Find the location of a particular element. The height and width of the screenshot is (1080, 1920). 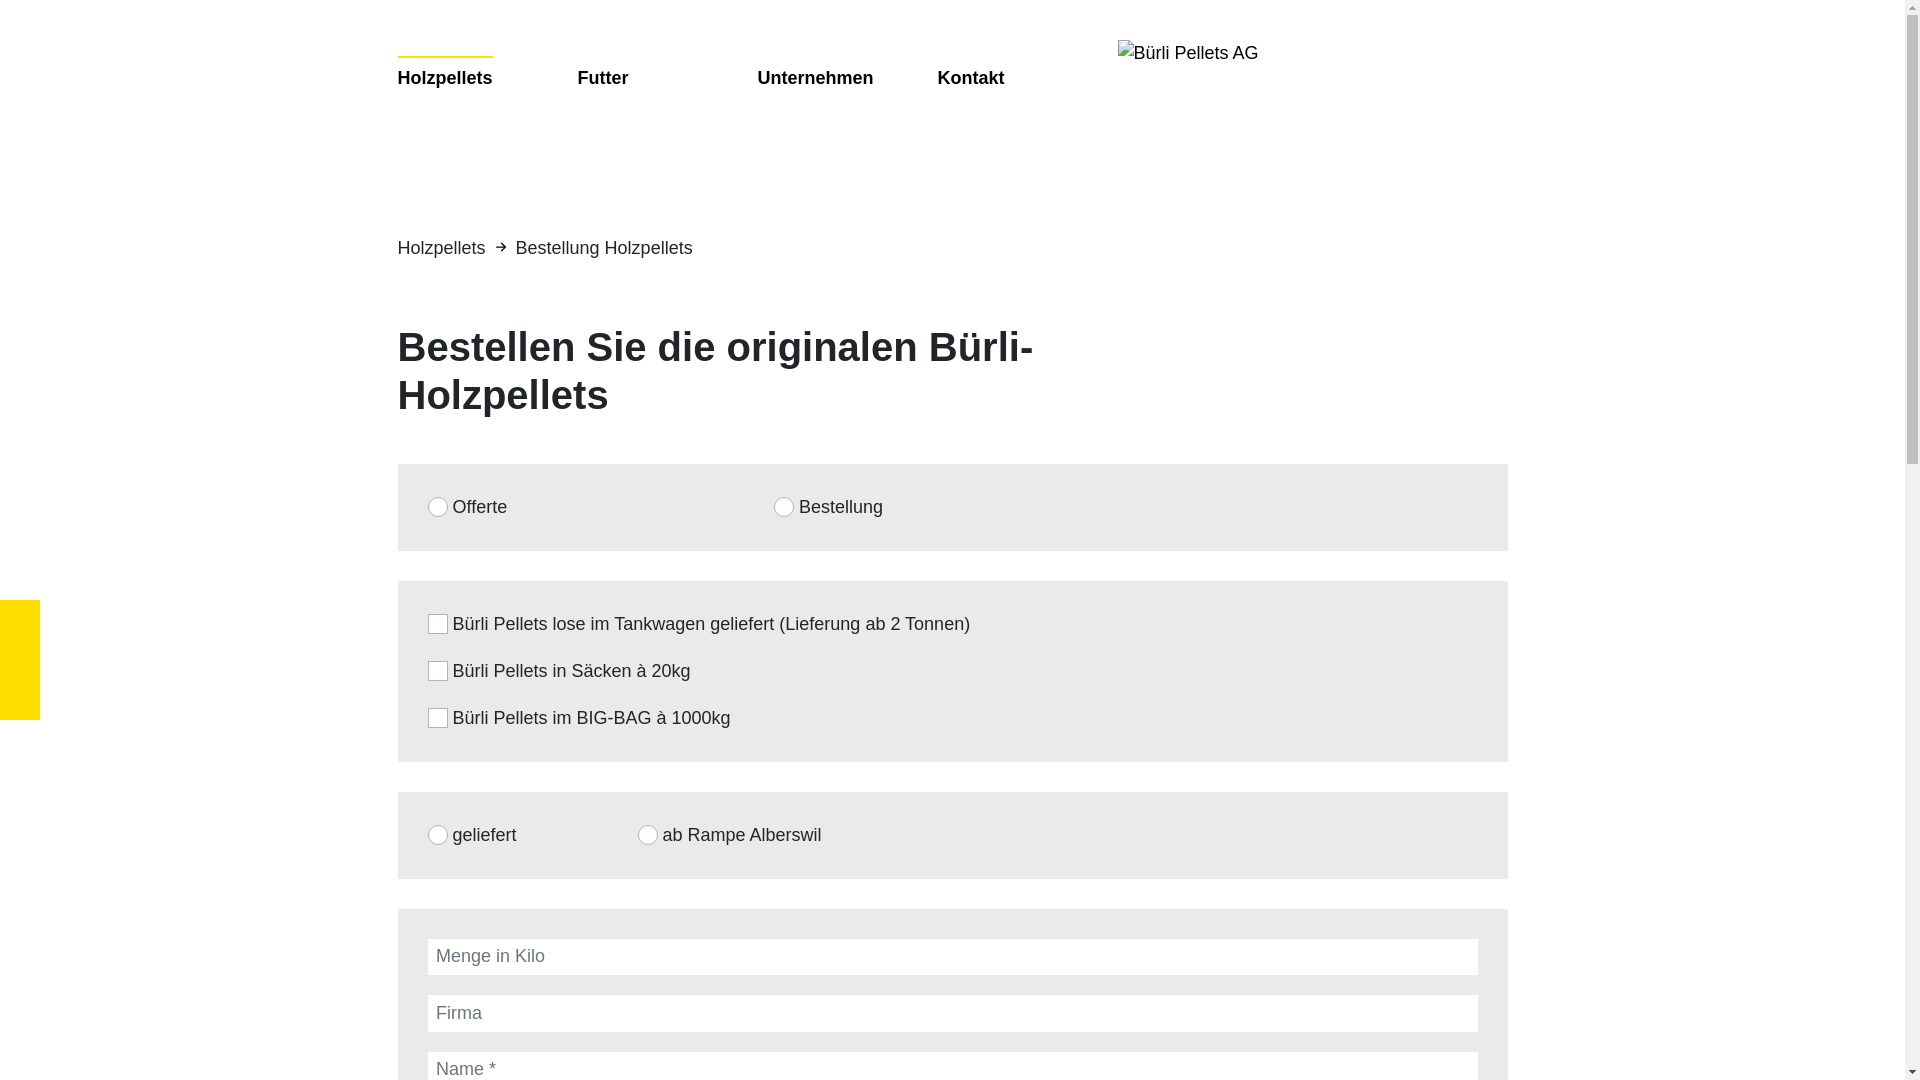

Holzpellets is located at coordinates (446, 77).